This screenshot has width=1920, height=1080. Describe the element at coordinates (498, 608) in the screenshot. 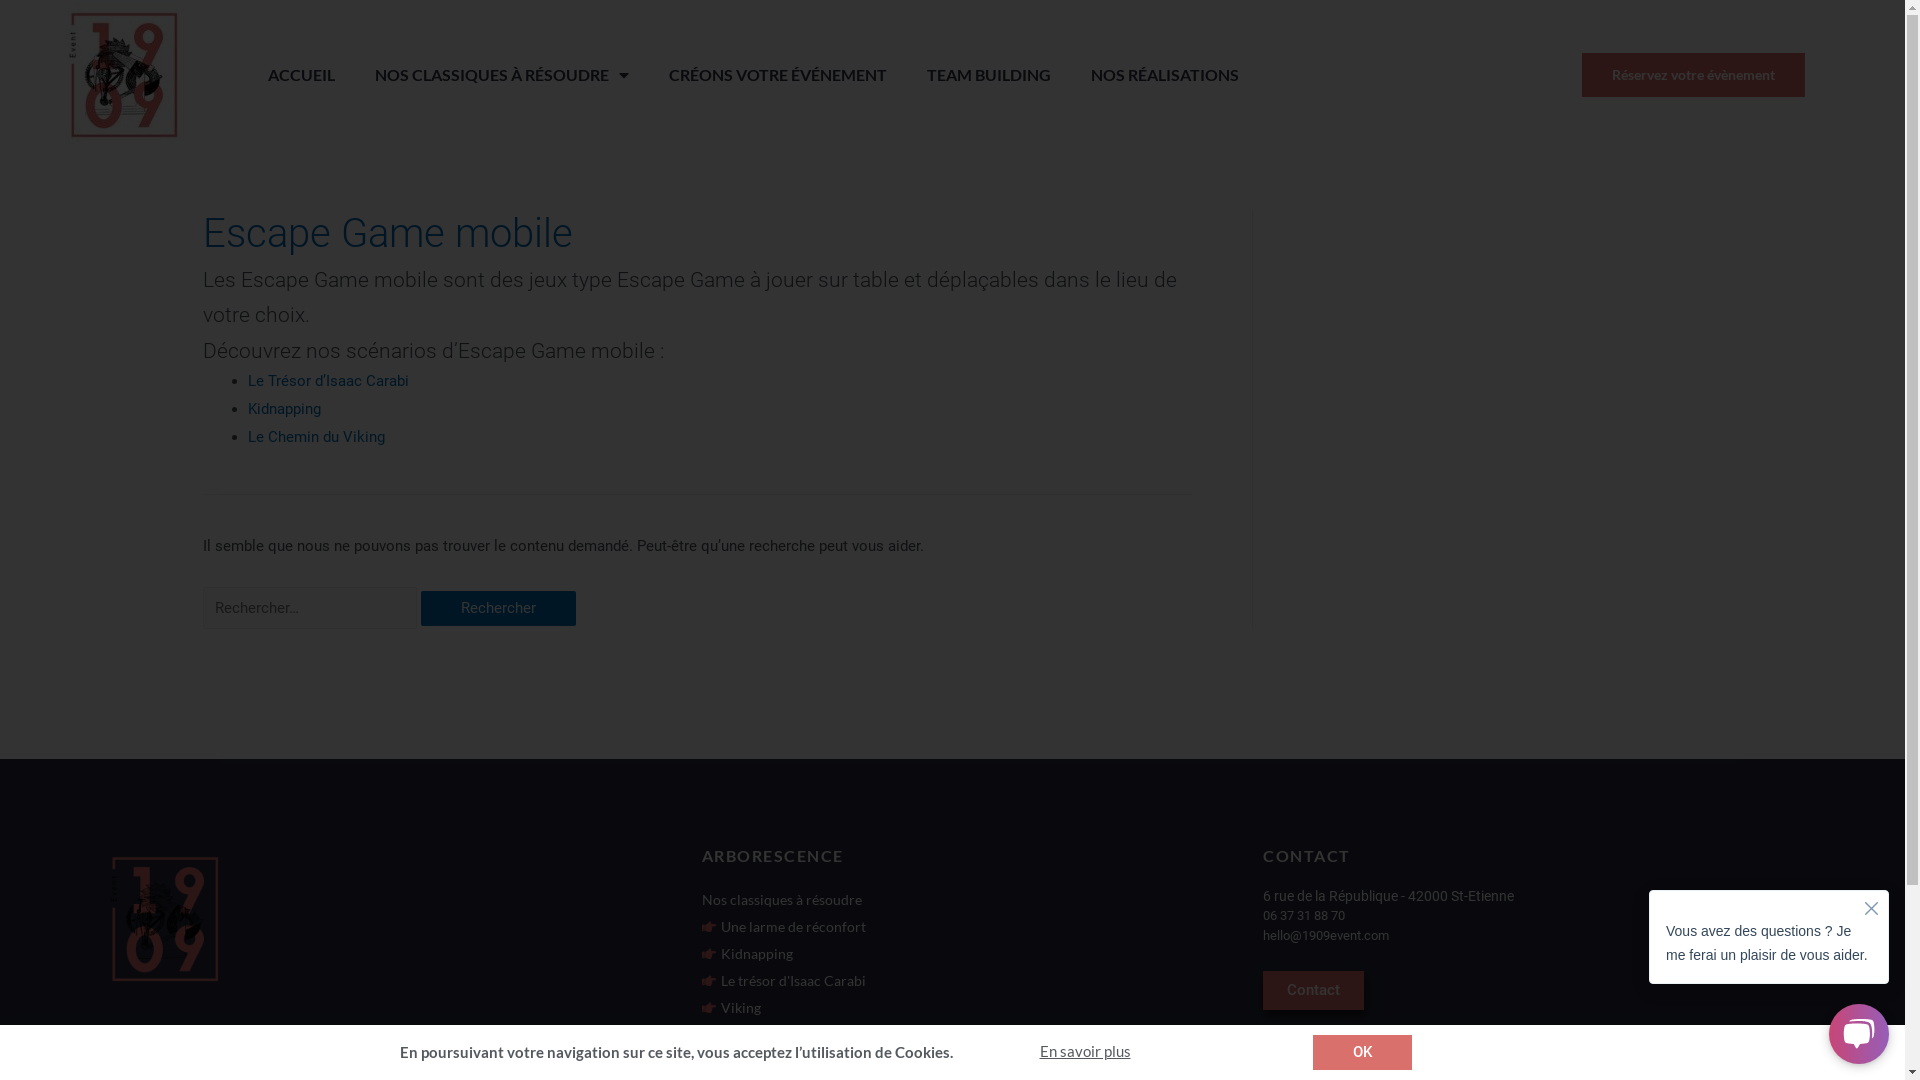

I see `Rechercher` at that location.